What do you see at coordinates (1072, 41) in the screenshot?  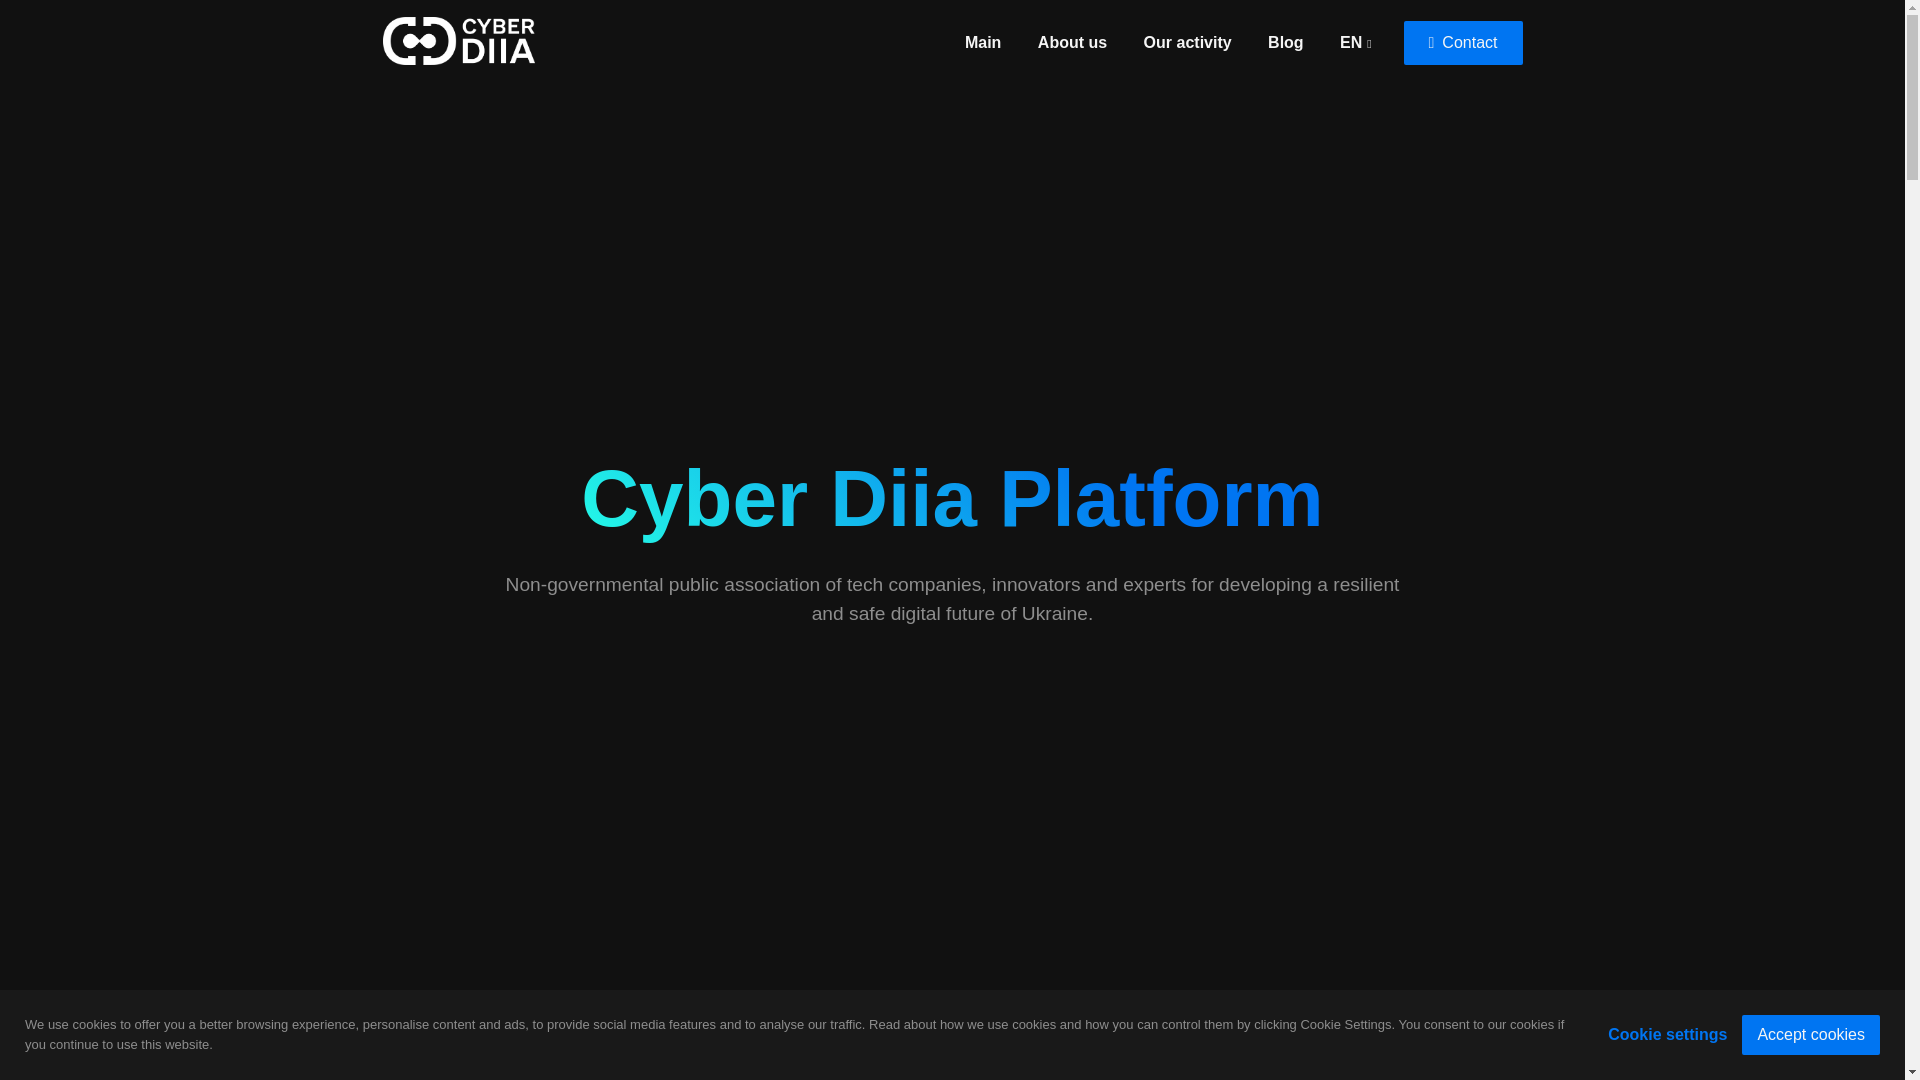 I see `About us` at bounding box center [1072, 41].